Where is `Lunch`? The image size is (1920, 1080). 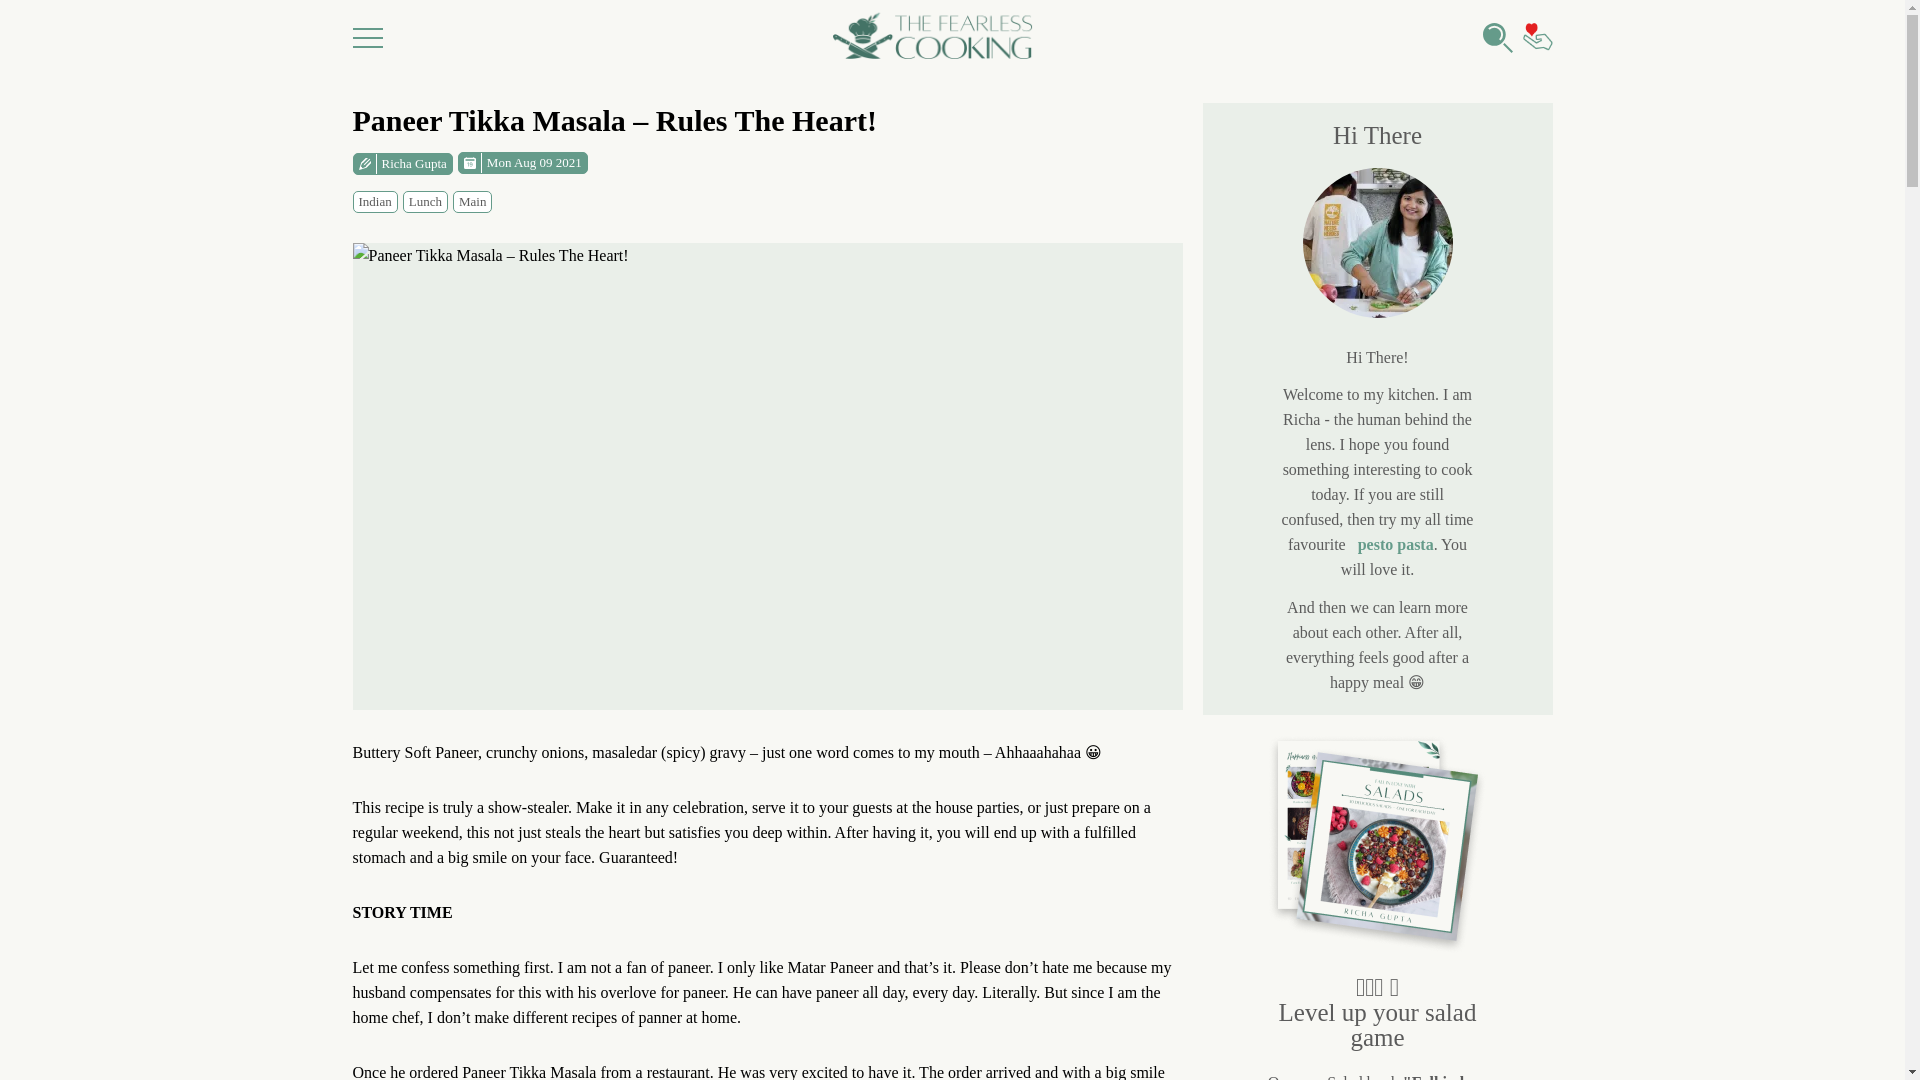 Lunch is located at coordinates (425, 200).